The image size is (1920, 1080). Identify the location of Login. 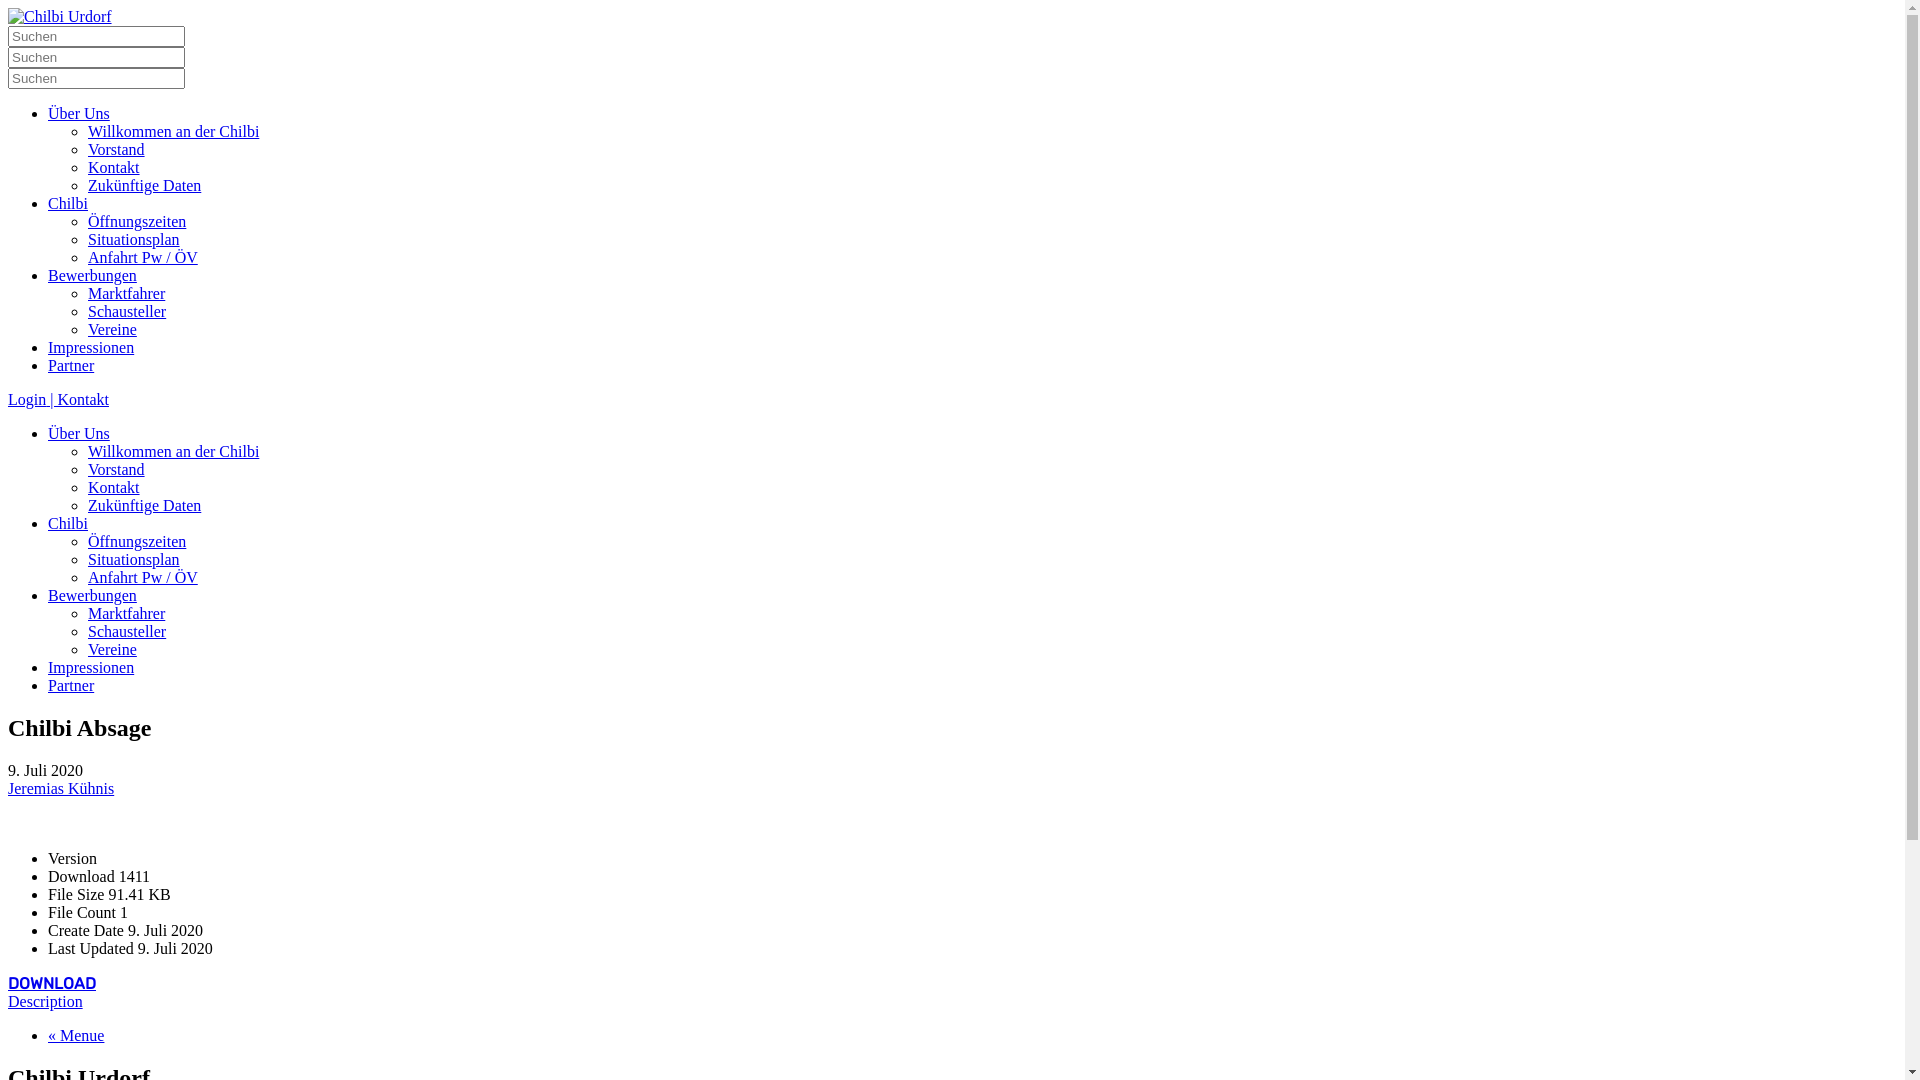
(27, 400).